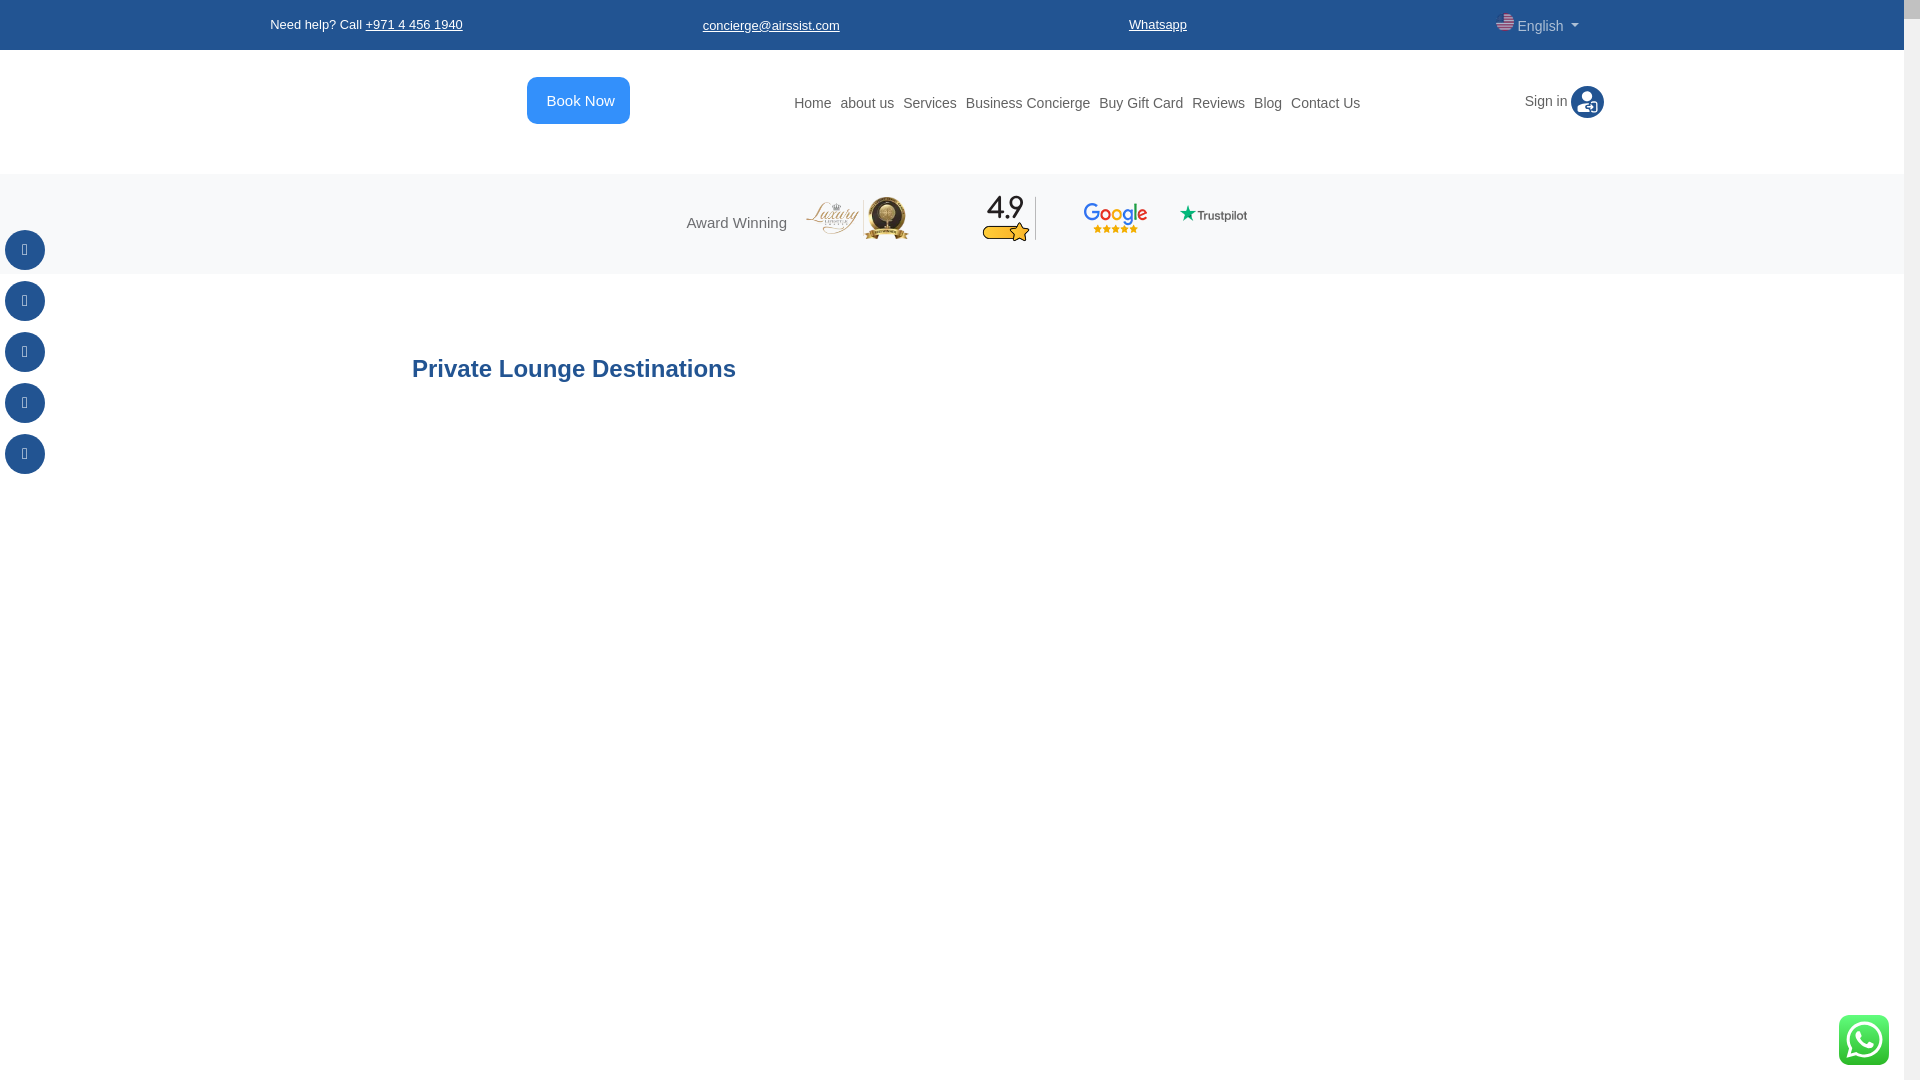 Image resolution: width=1920 pixels, height=1080 pixels. I want to click on Buy Gift Card, so click(1140, 103).